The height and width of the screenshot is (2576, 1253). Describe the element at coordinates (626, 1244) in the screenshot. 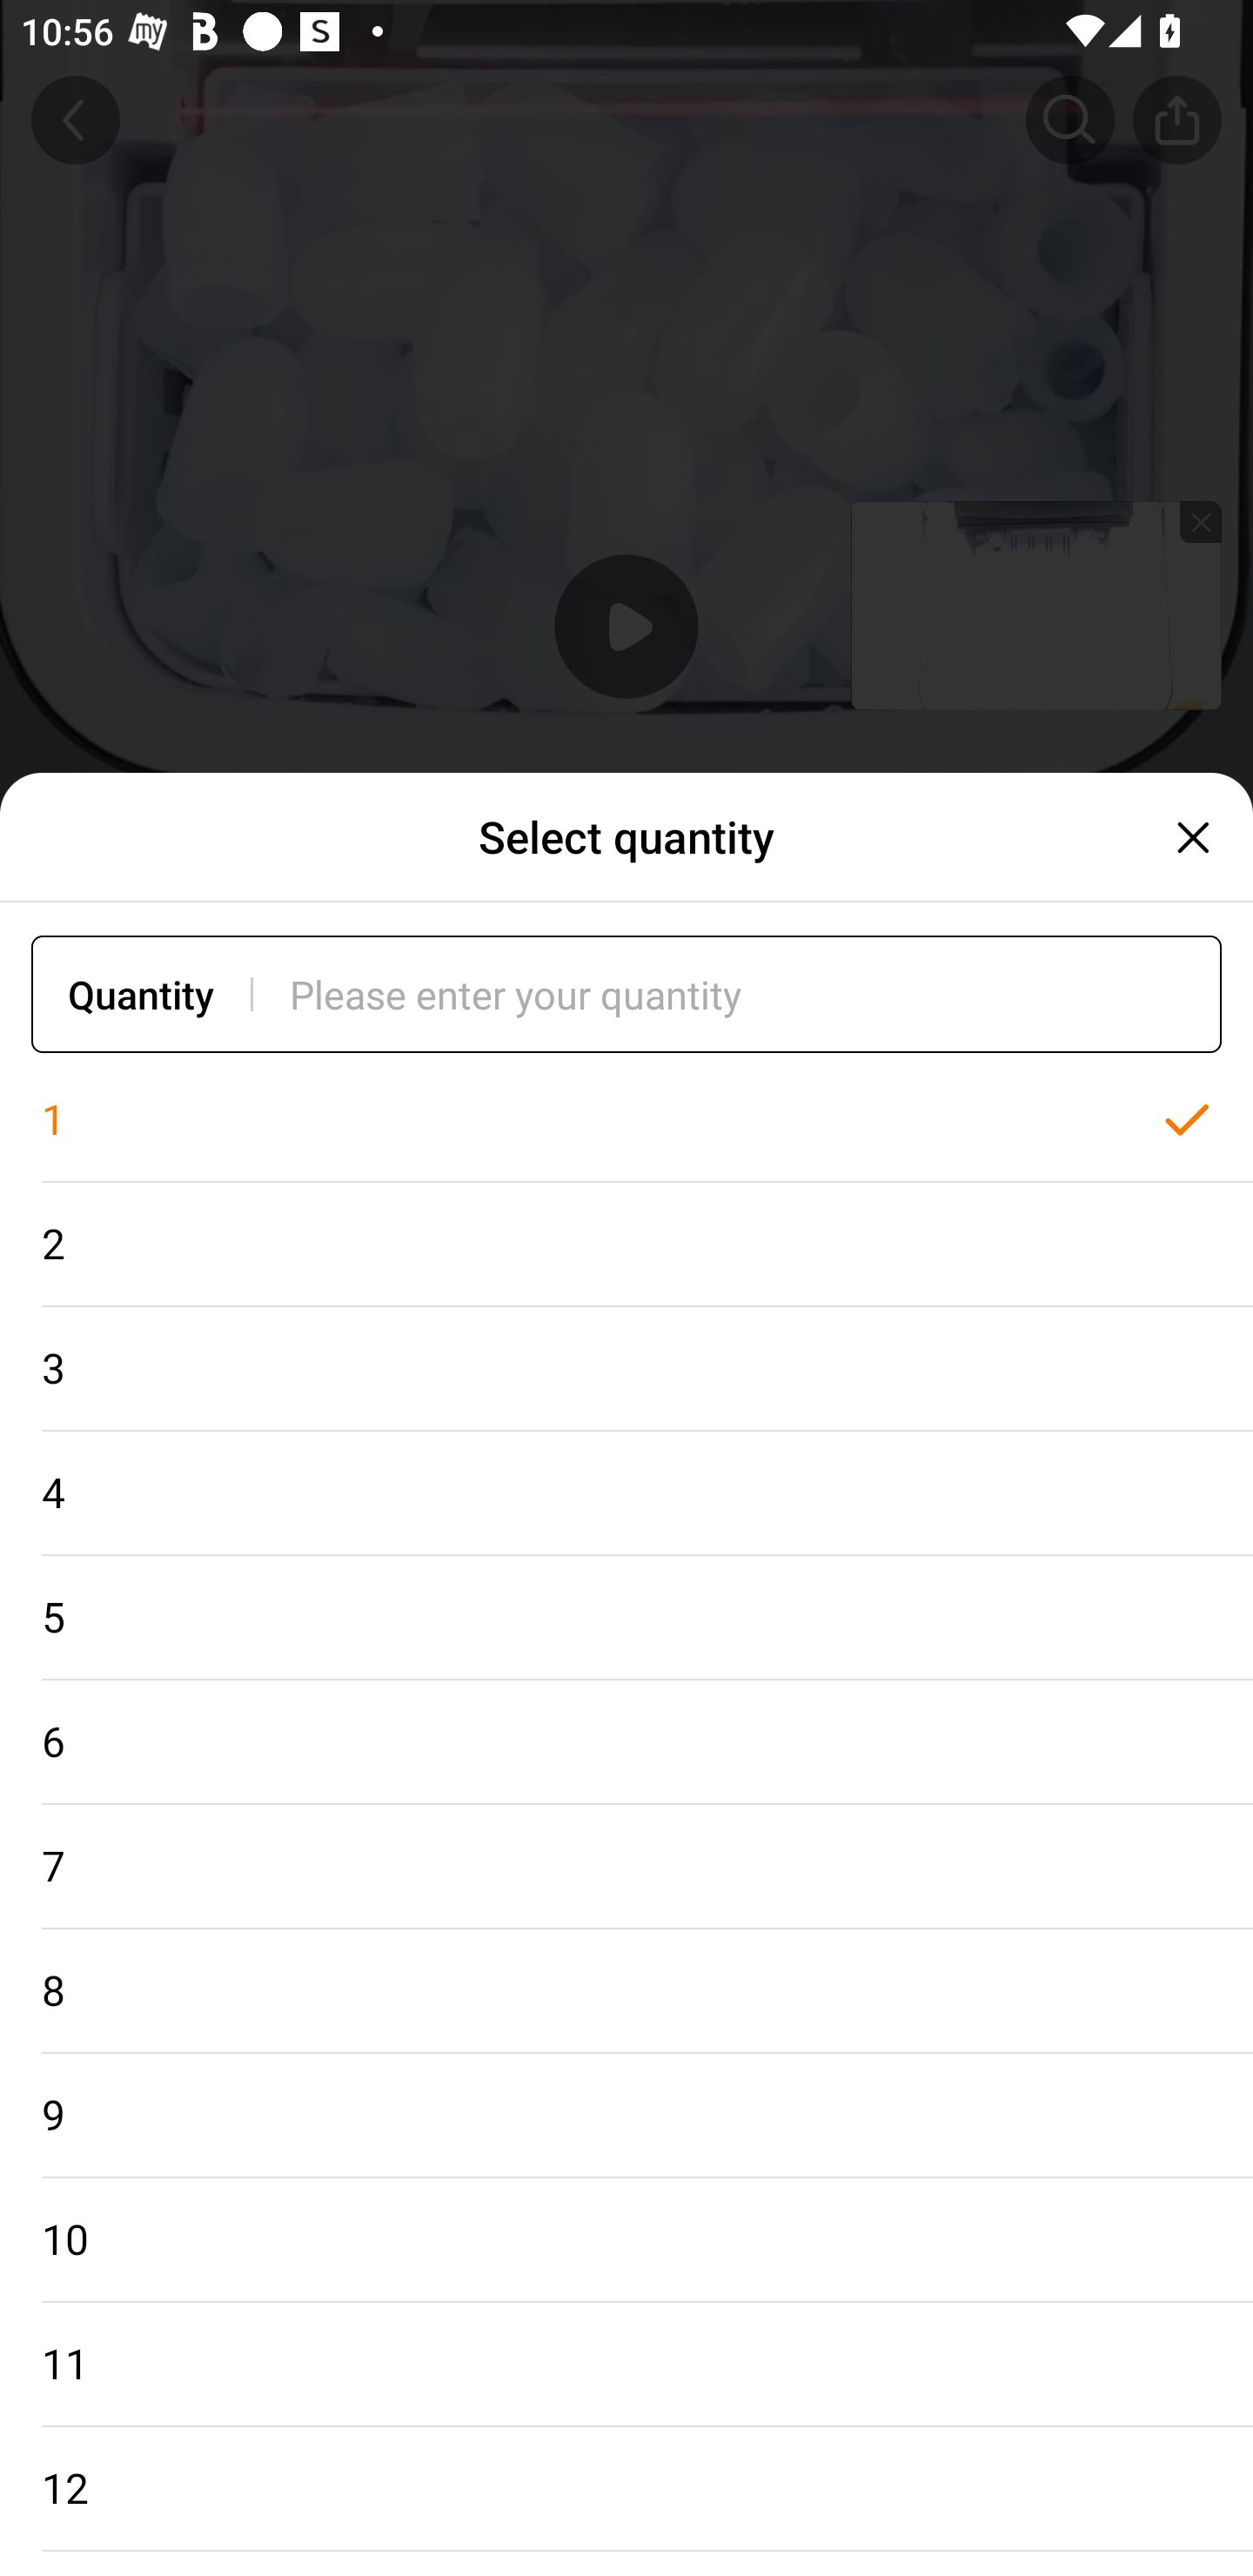

I see `2` at that location.